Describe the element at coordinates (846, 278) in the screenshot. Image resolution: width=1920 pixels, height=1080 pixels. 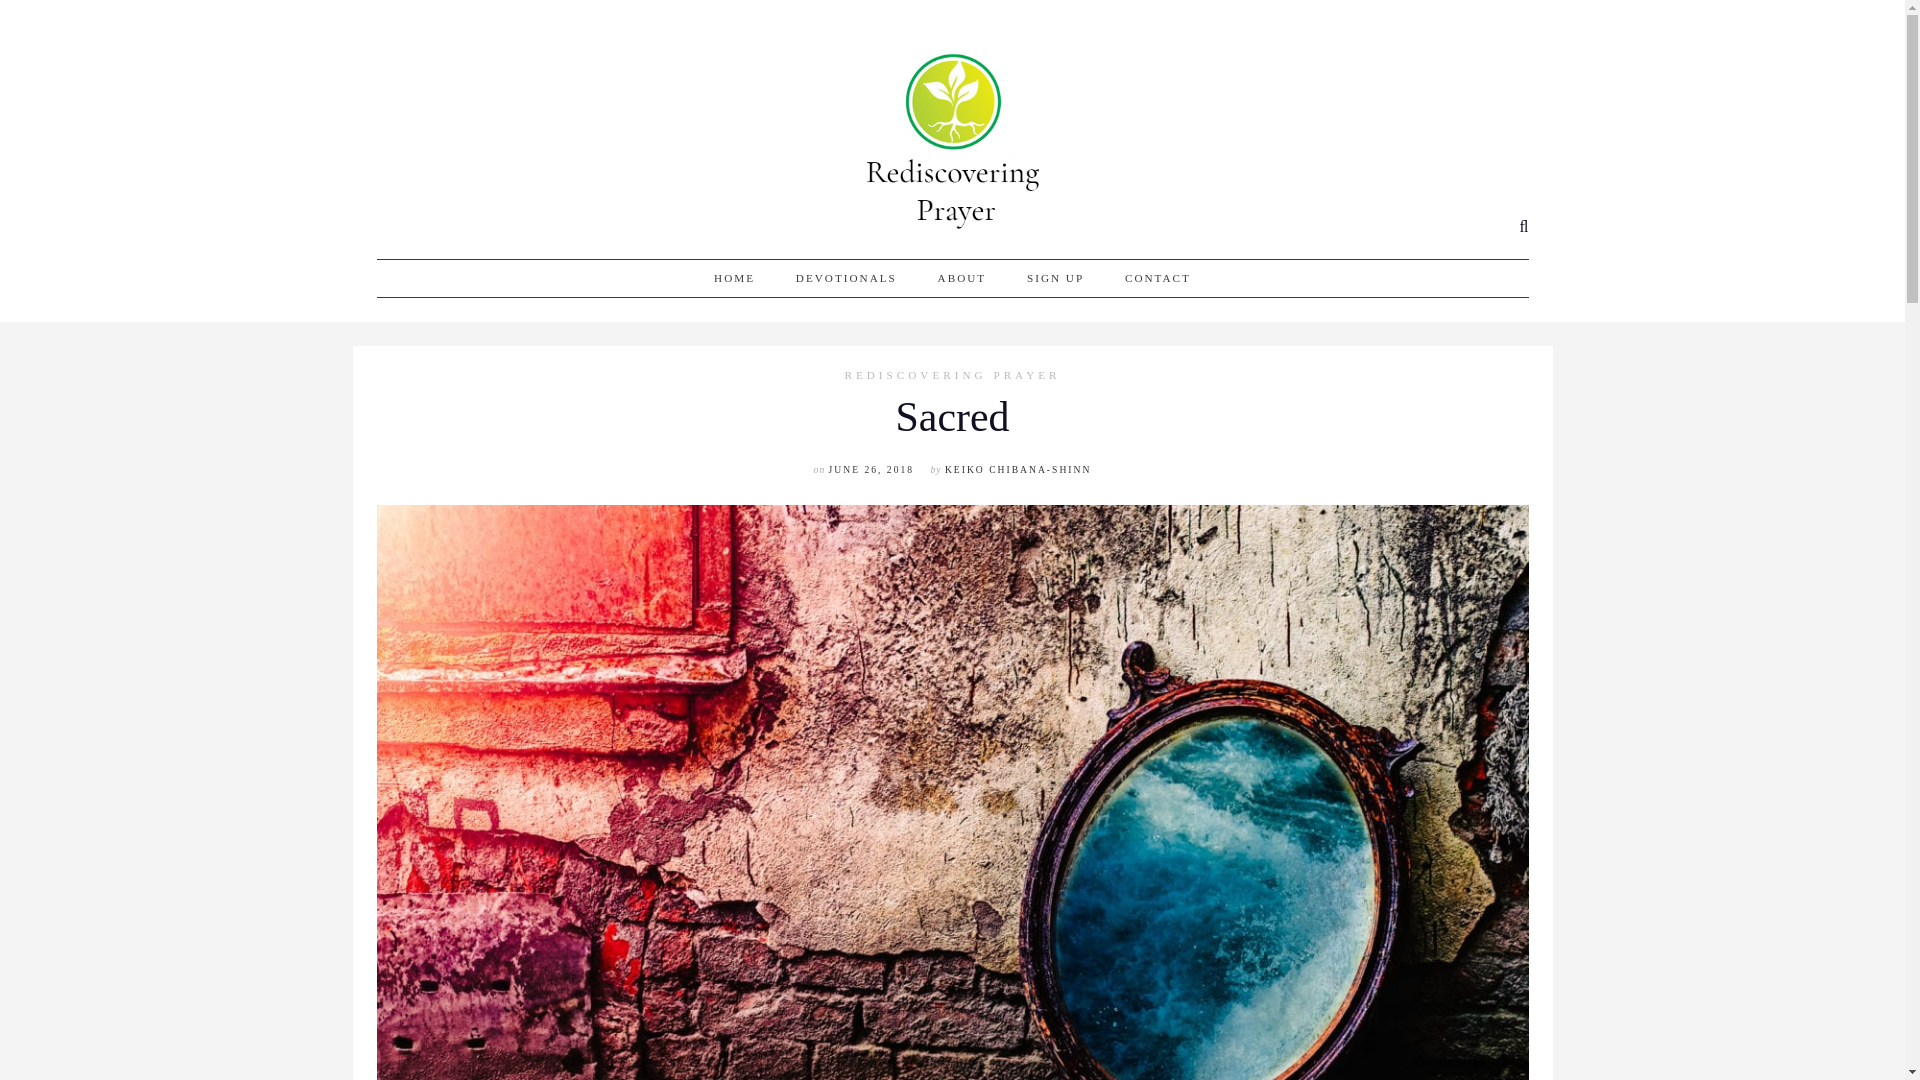
I see `DEVOTIONALS` at that location.